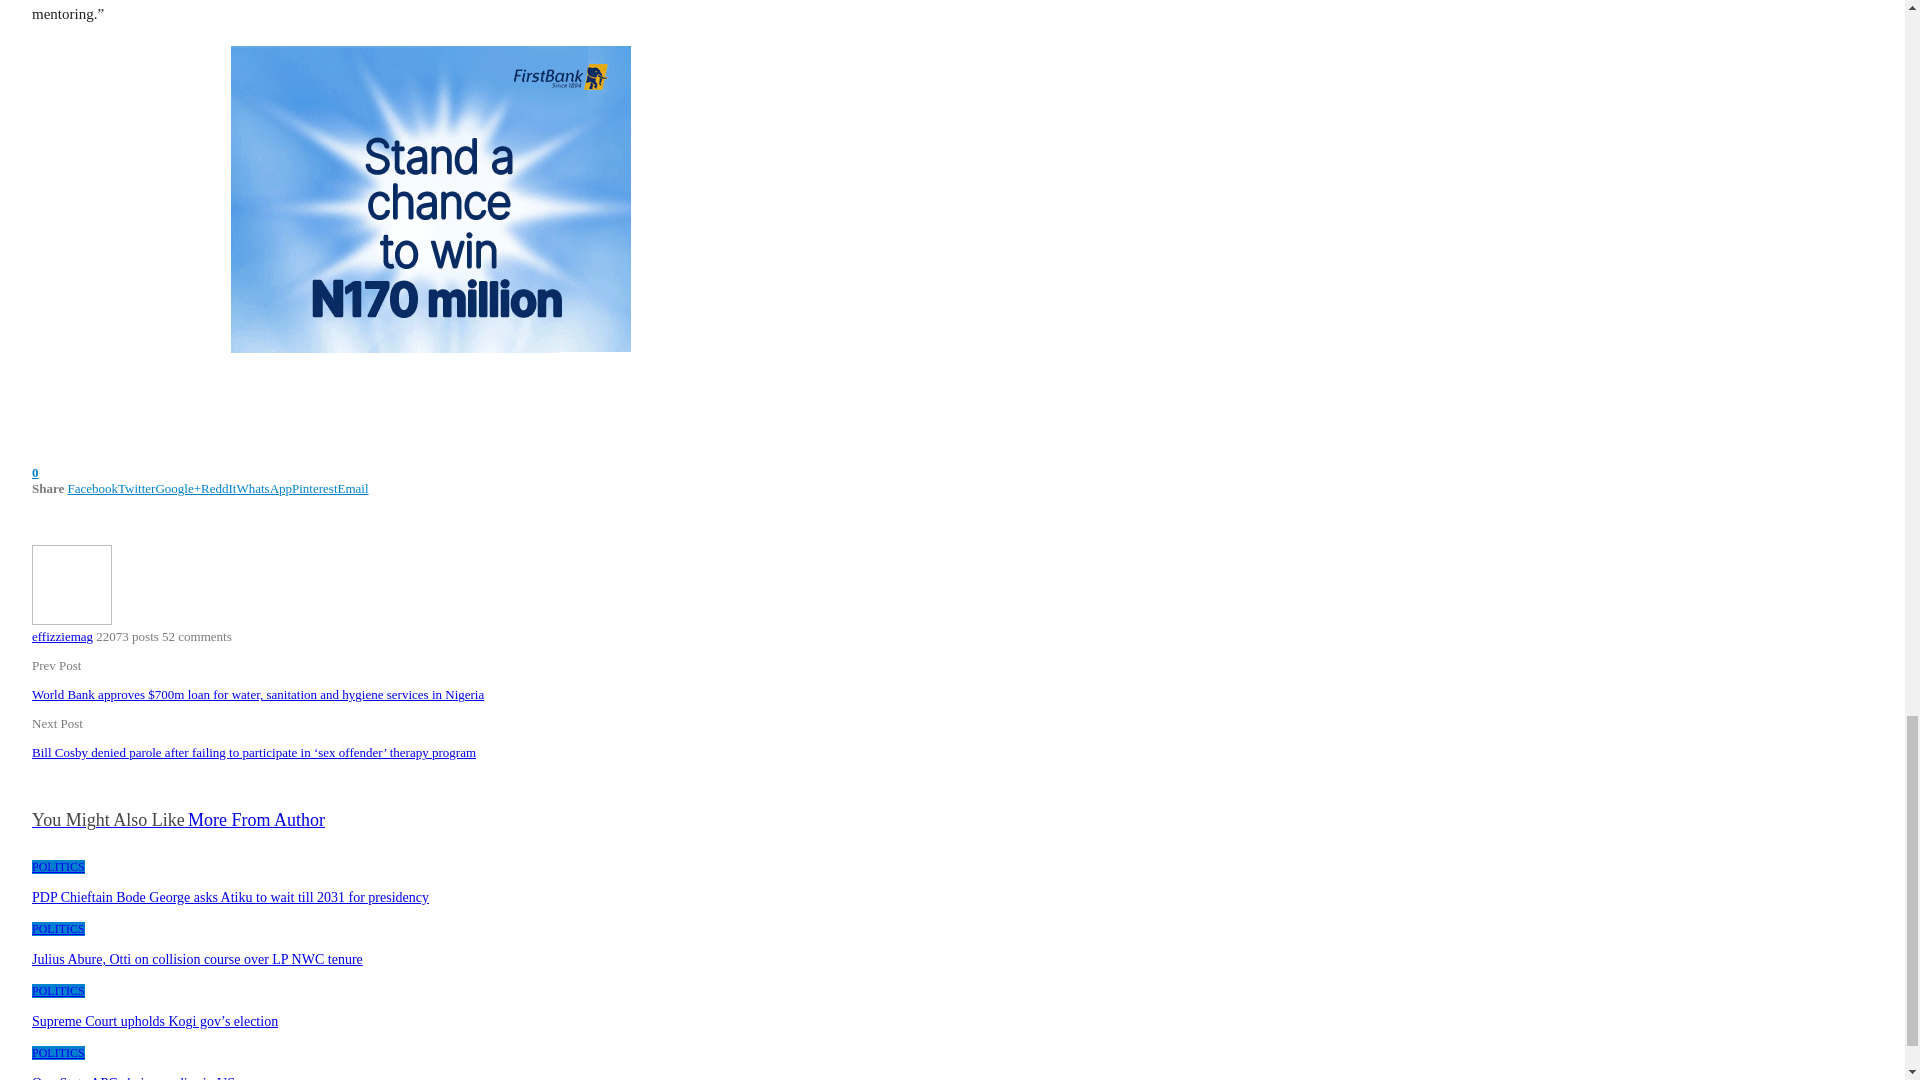 The height and width of the screenshot is (1080, 1920). I want to click on Julius Abure, Otti on collision course over LP NWC tenure, so click(197, 958).